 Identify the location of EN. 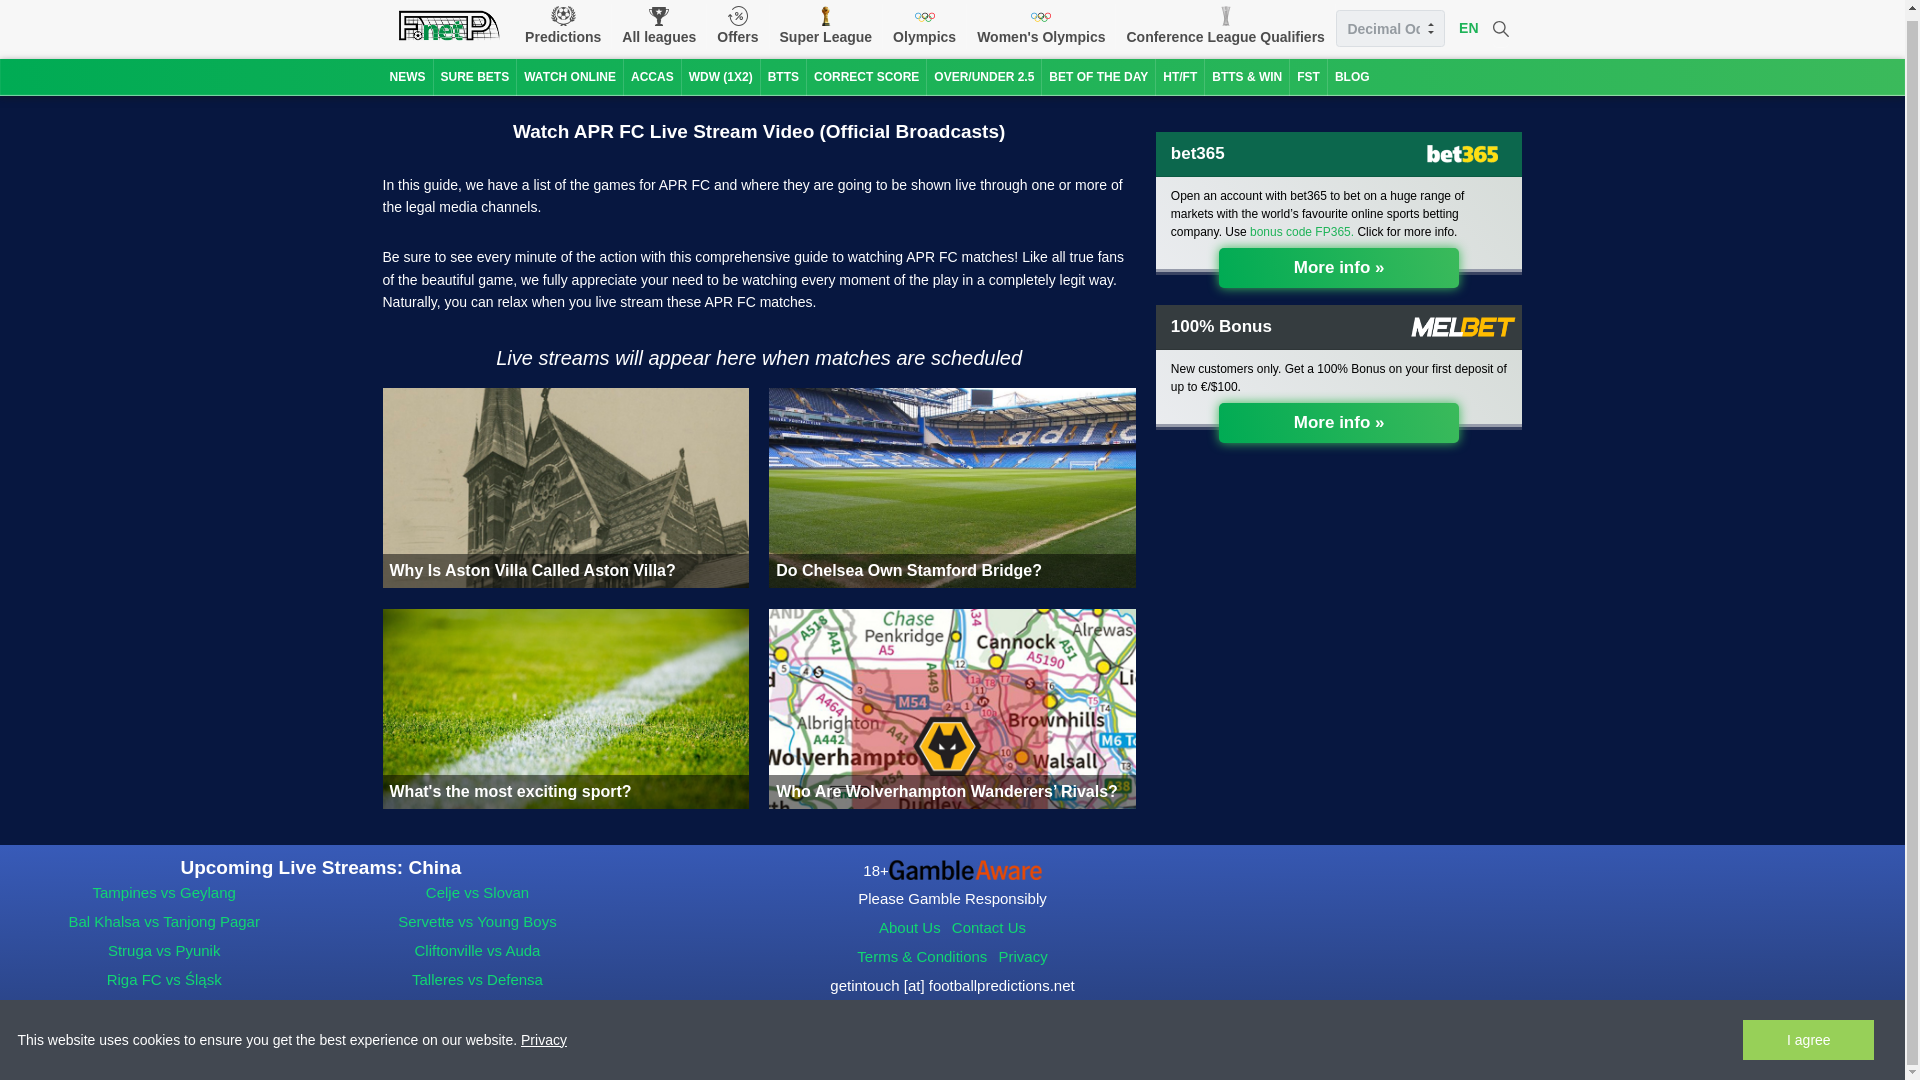
(1468, 28).